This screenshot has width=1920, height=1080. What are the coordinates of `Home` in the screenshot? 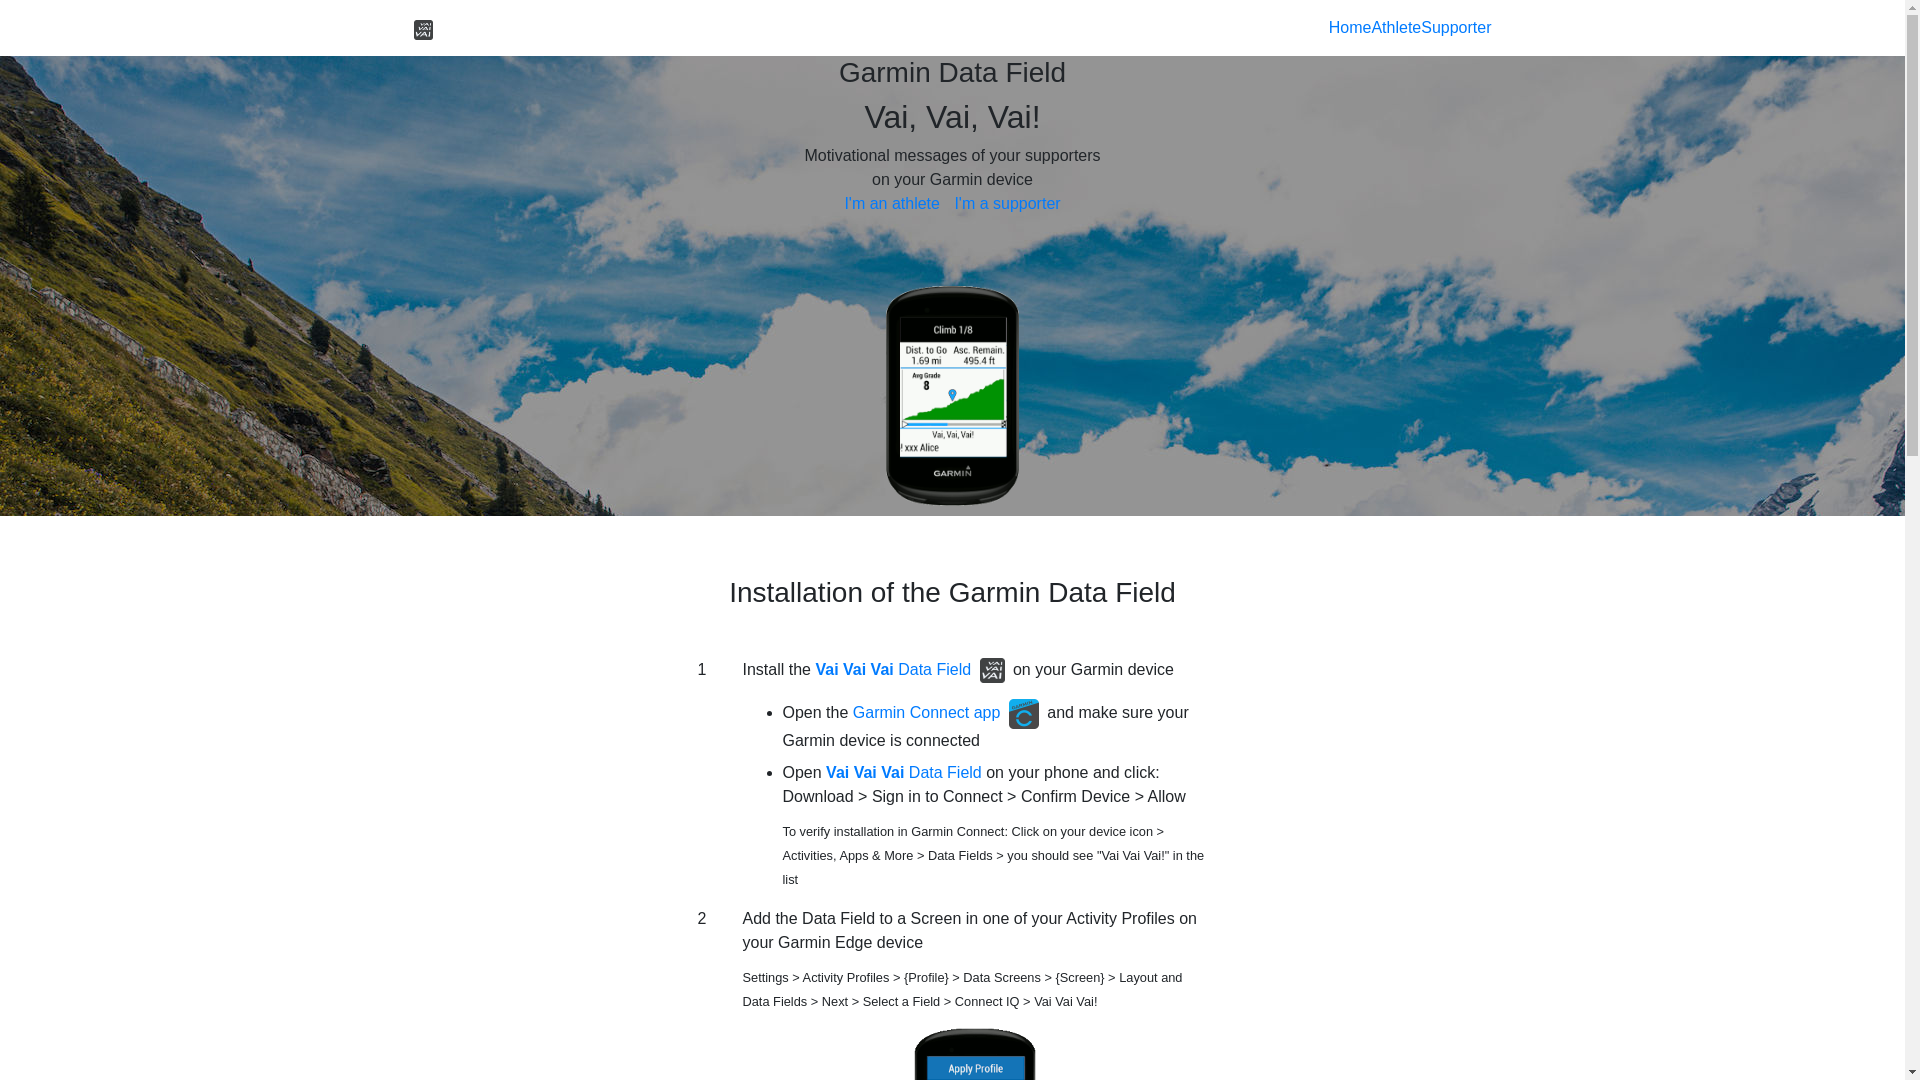 It's located at (1350, 28).